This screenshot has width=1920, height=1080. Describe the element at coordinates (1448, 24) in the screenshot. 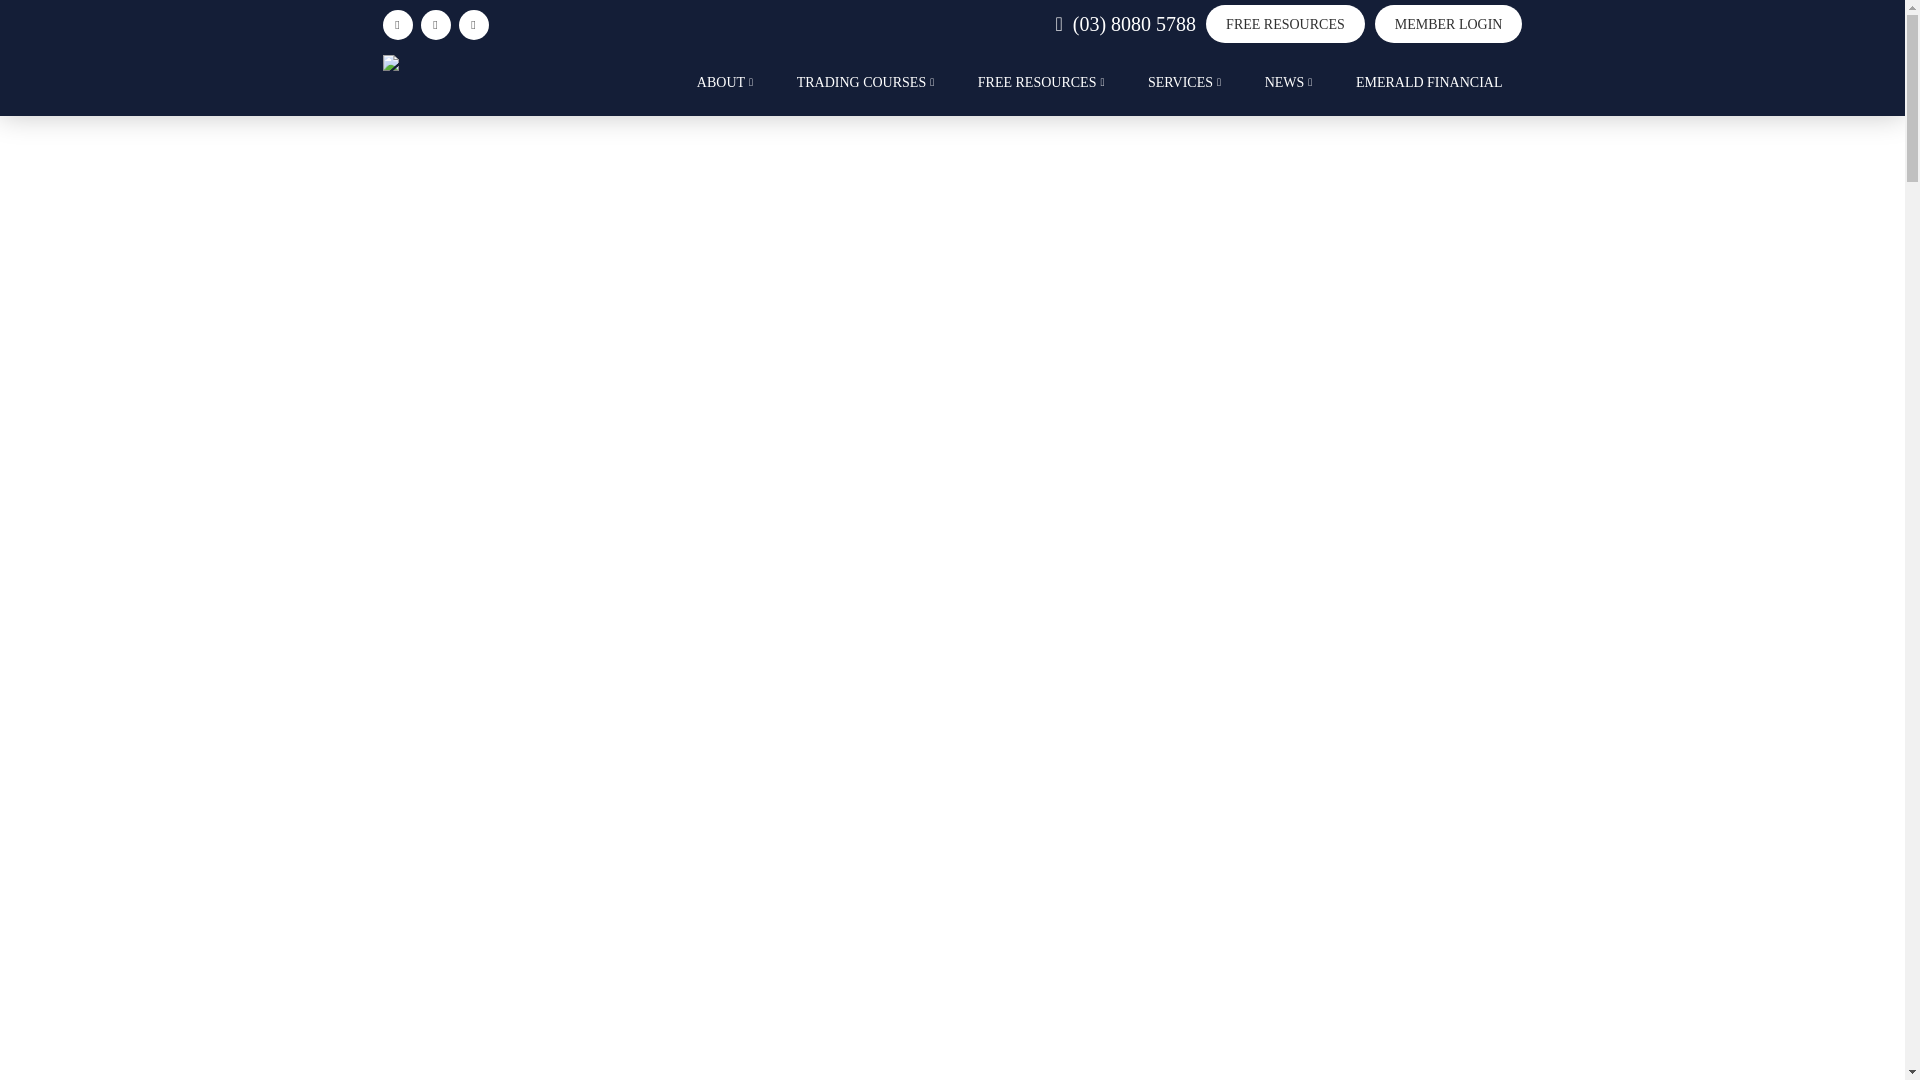

I see `MEMBER LOGIN` at that location.